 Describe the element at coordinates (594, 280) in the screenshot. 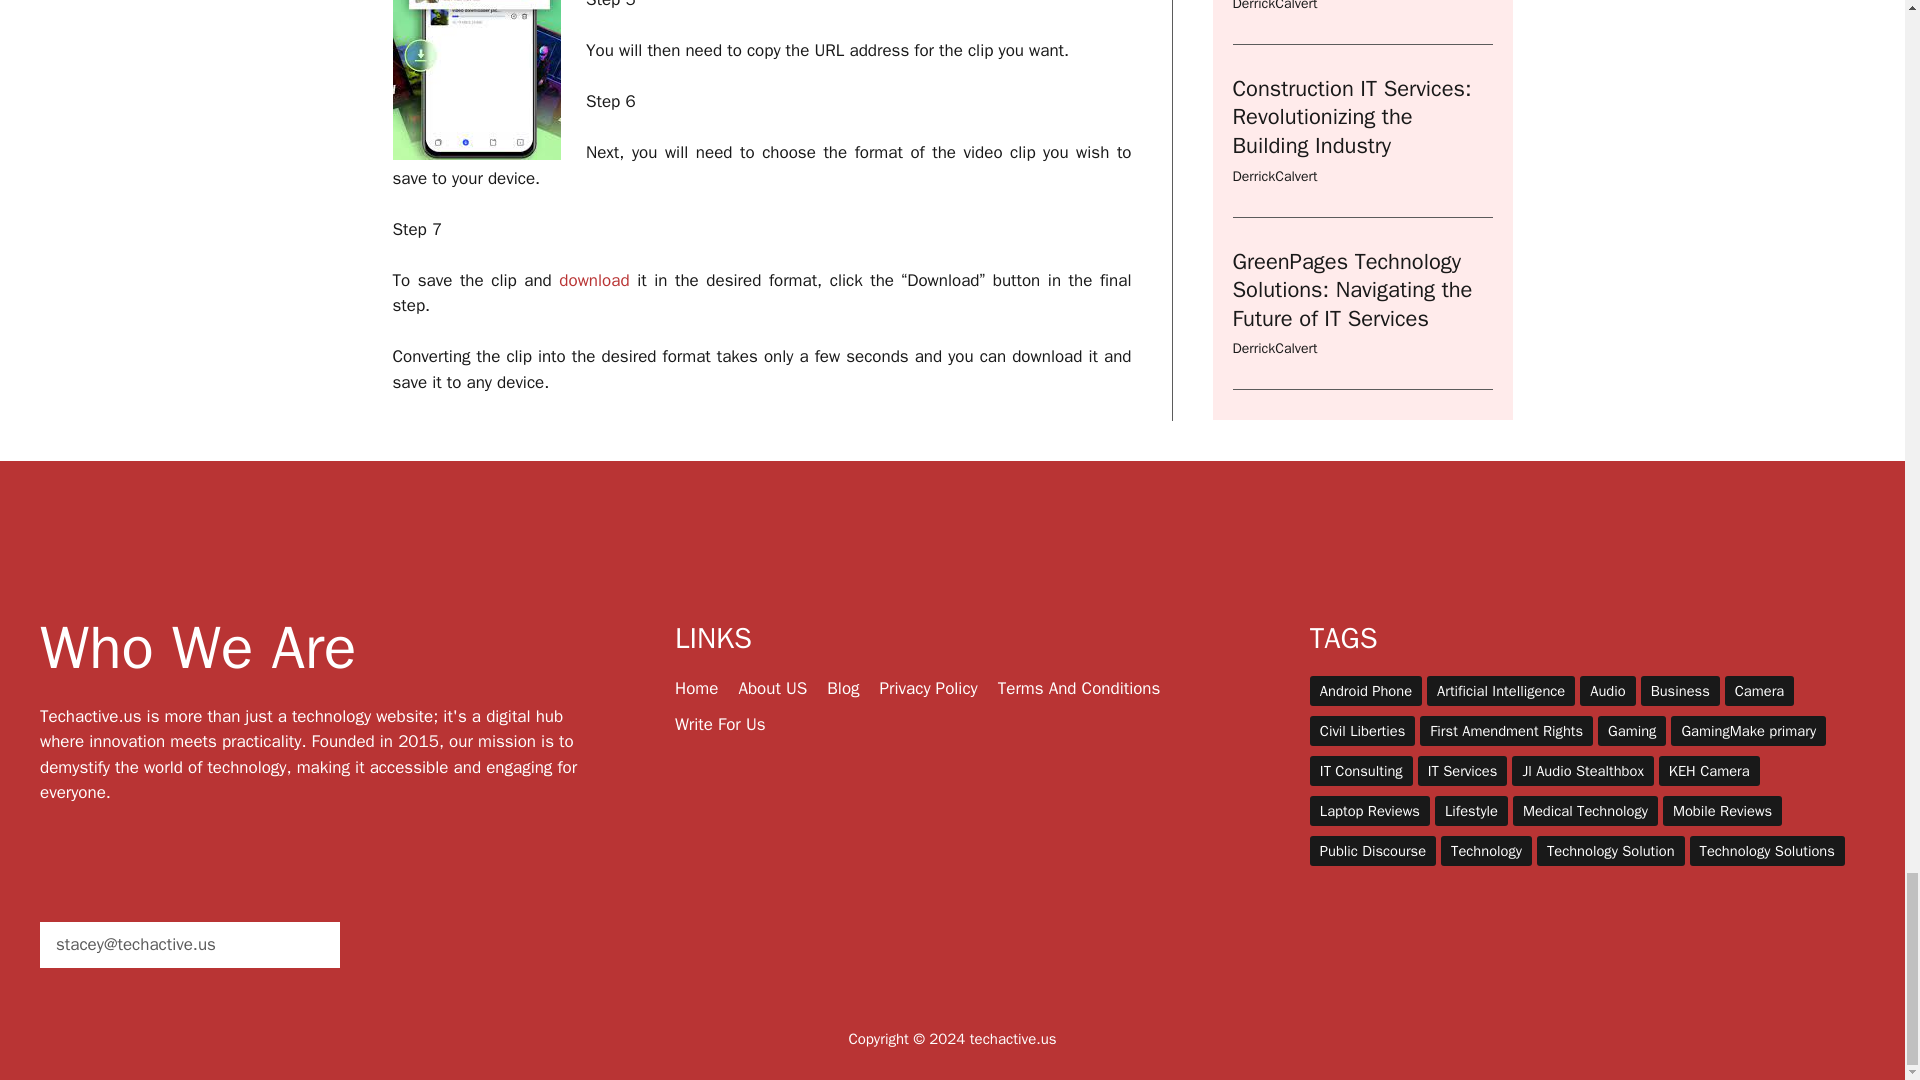

I see `download` at that location.